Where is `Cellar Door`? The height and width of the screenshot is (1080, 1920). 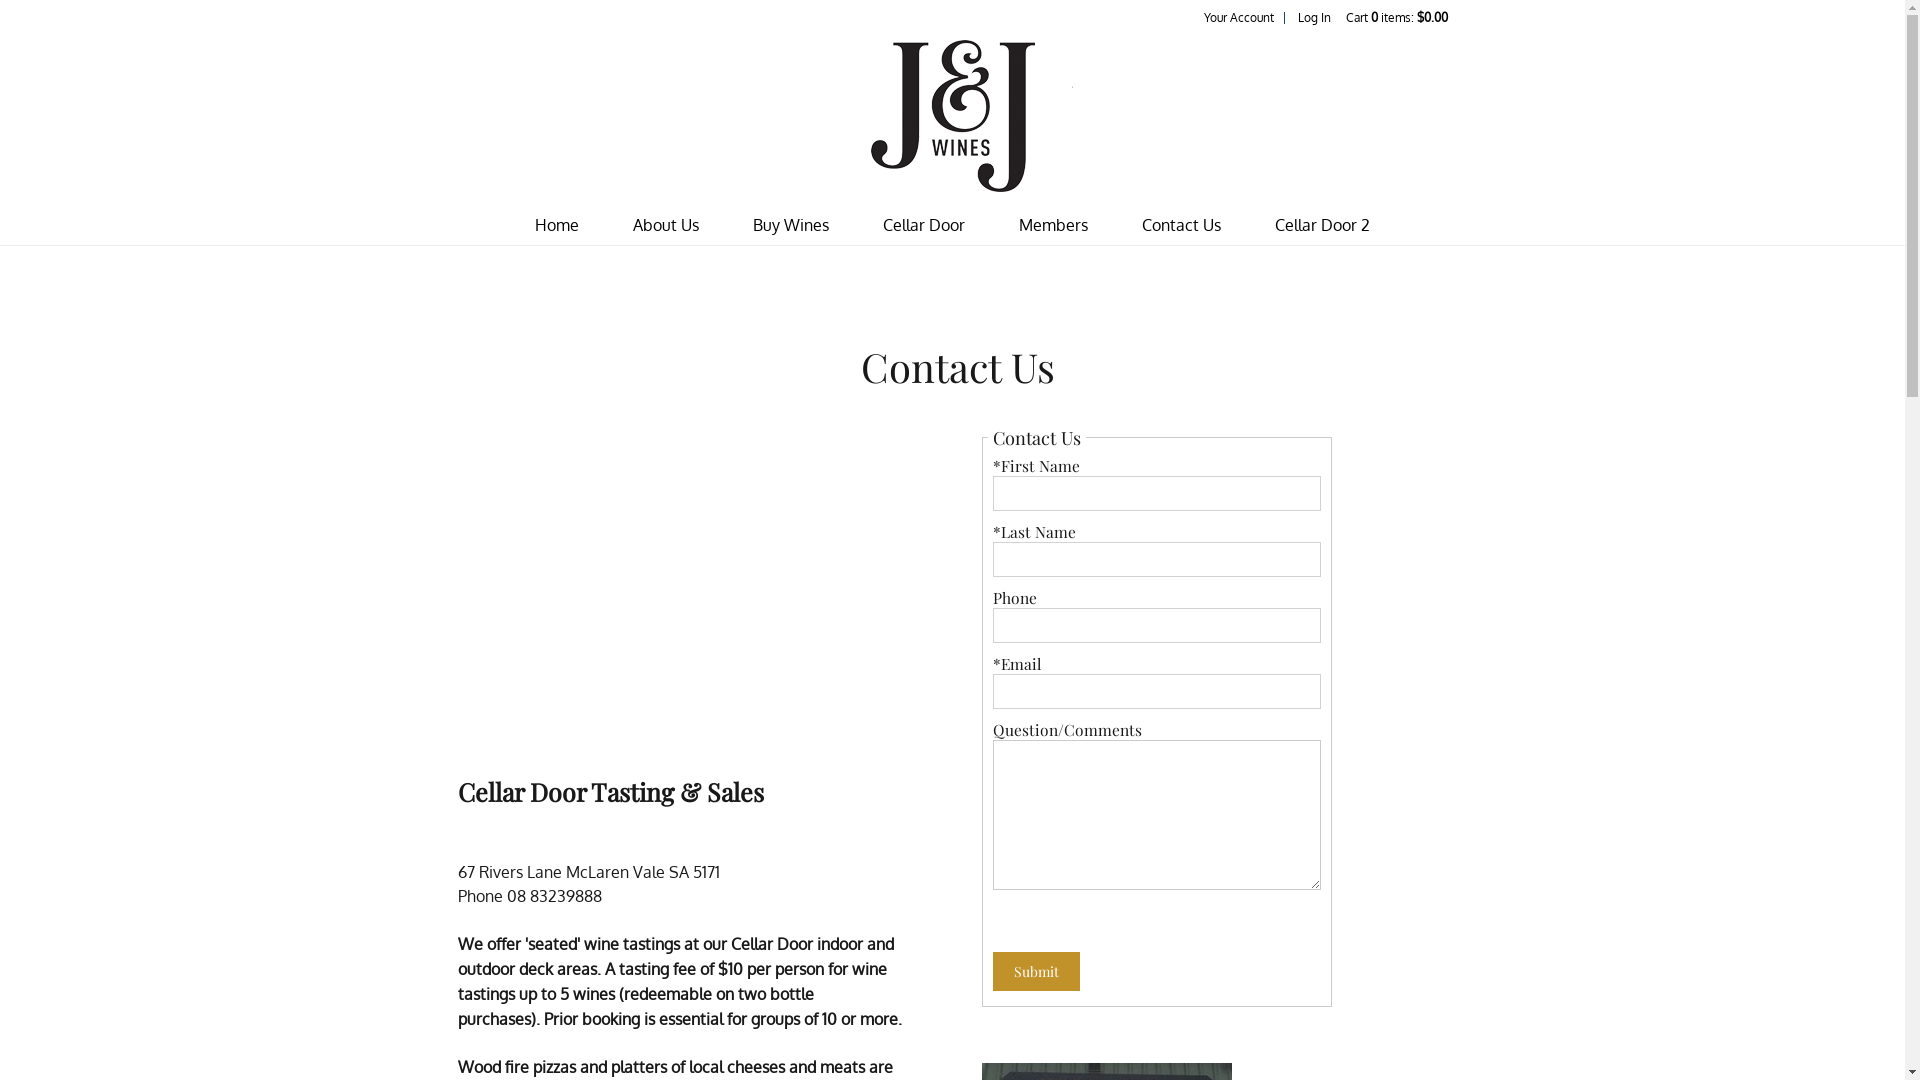
Cellar Door is located at coordinates (924, 226).